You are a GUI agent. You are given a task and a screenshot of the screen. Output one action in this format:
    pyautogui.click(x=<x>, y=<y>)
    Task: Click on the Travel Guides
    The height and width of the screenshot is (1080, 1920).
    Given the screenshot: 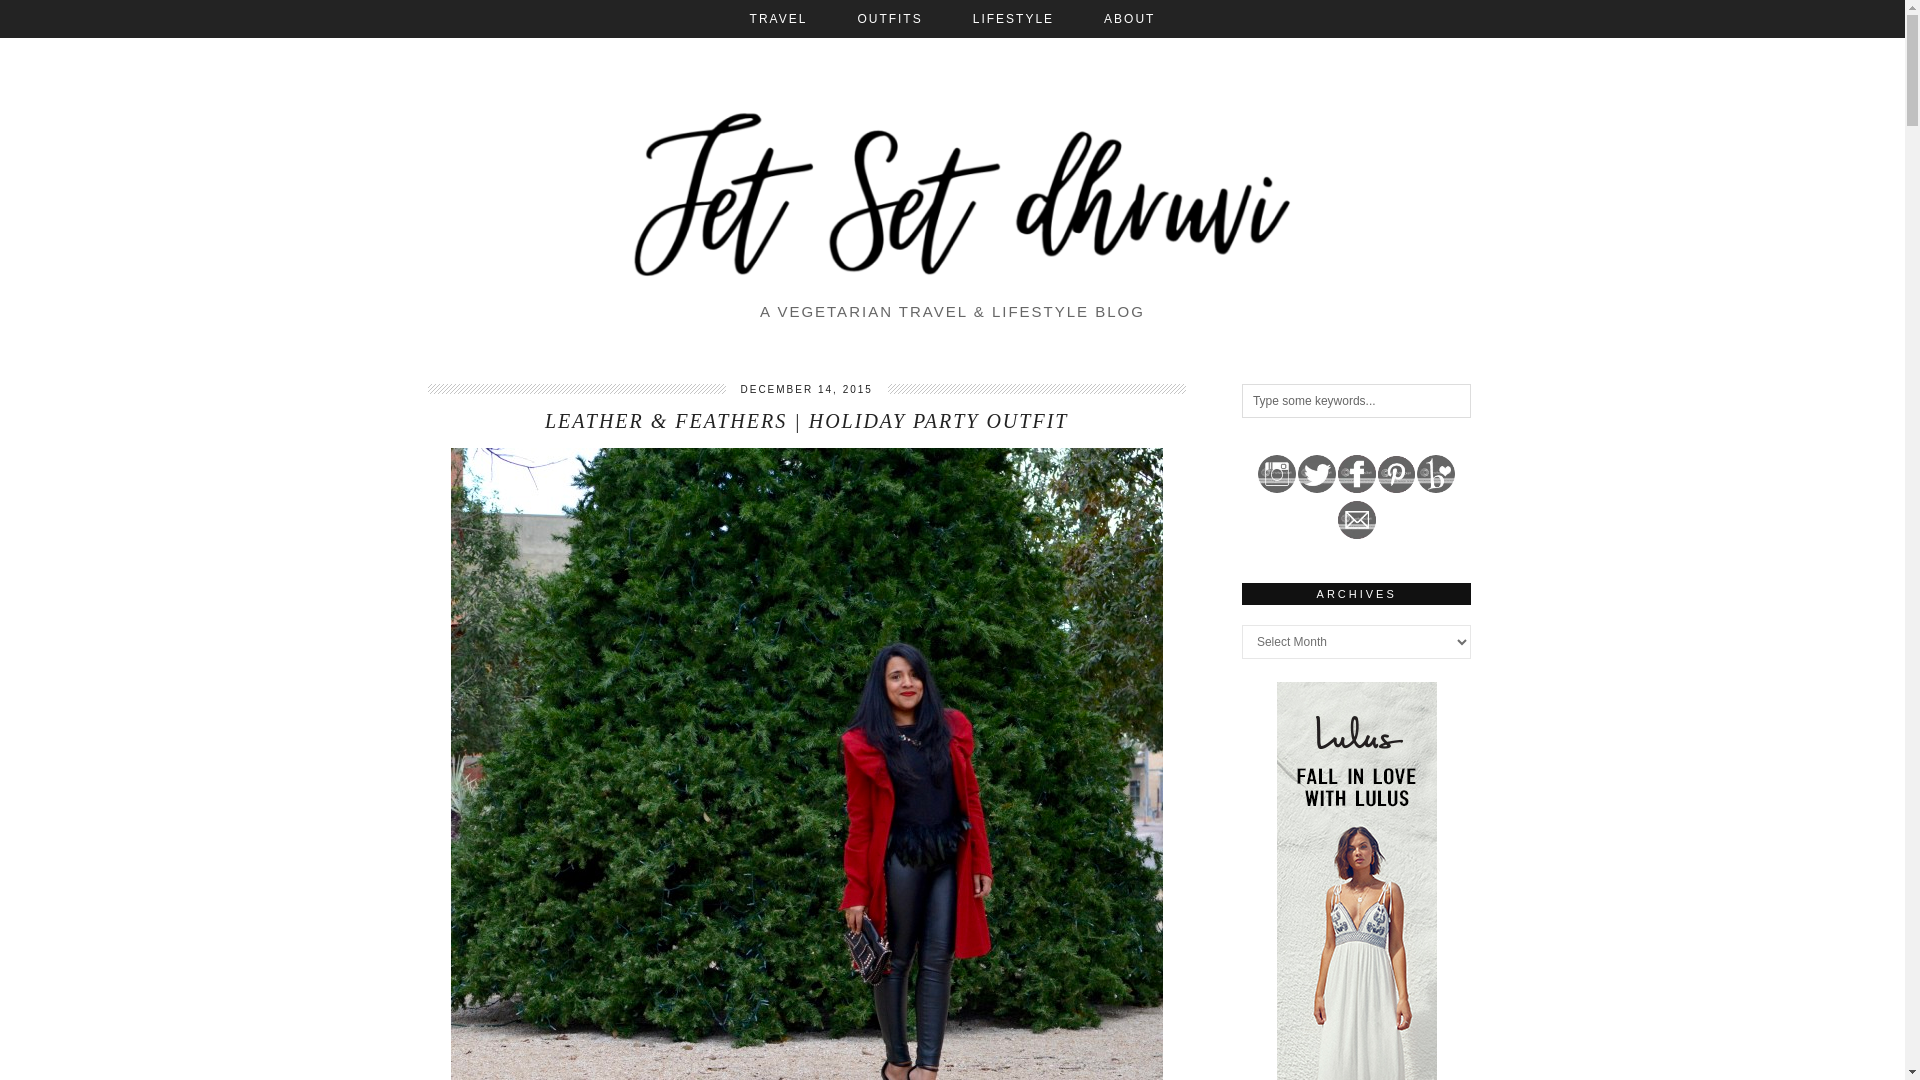 What is the action you would take?
    pyautogui.click(x=779, y=18)
    